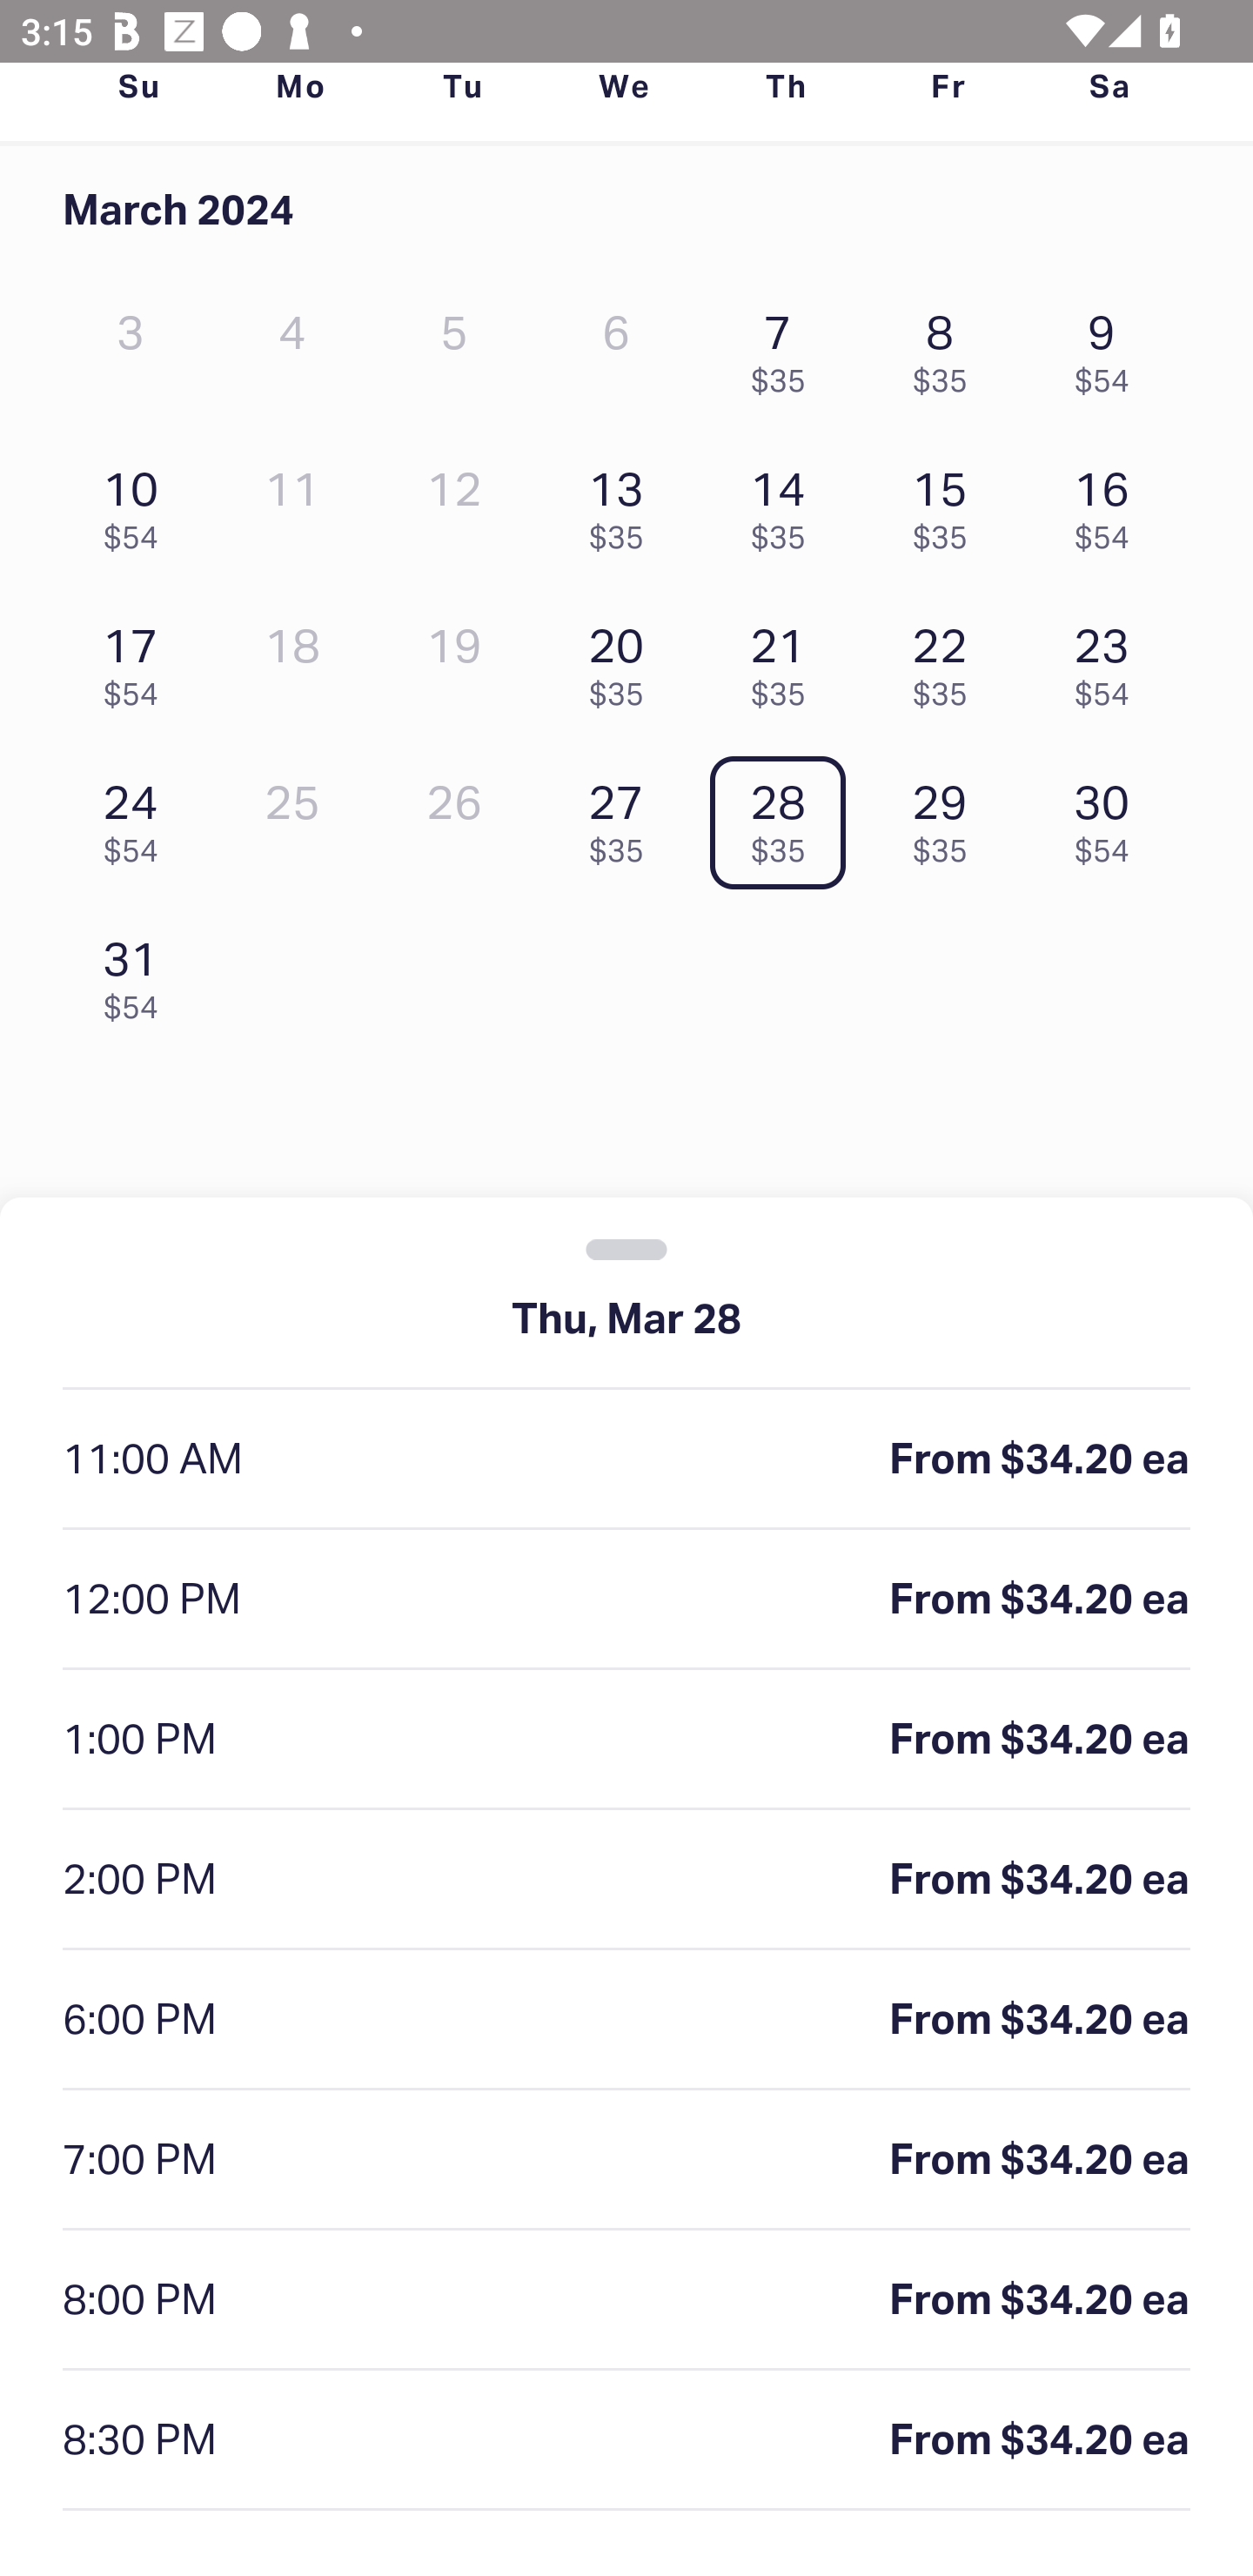  I want to click on 15 $35, so click(948, 503).